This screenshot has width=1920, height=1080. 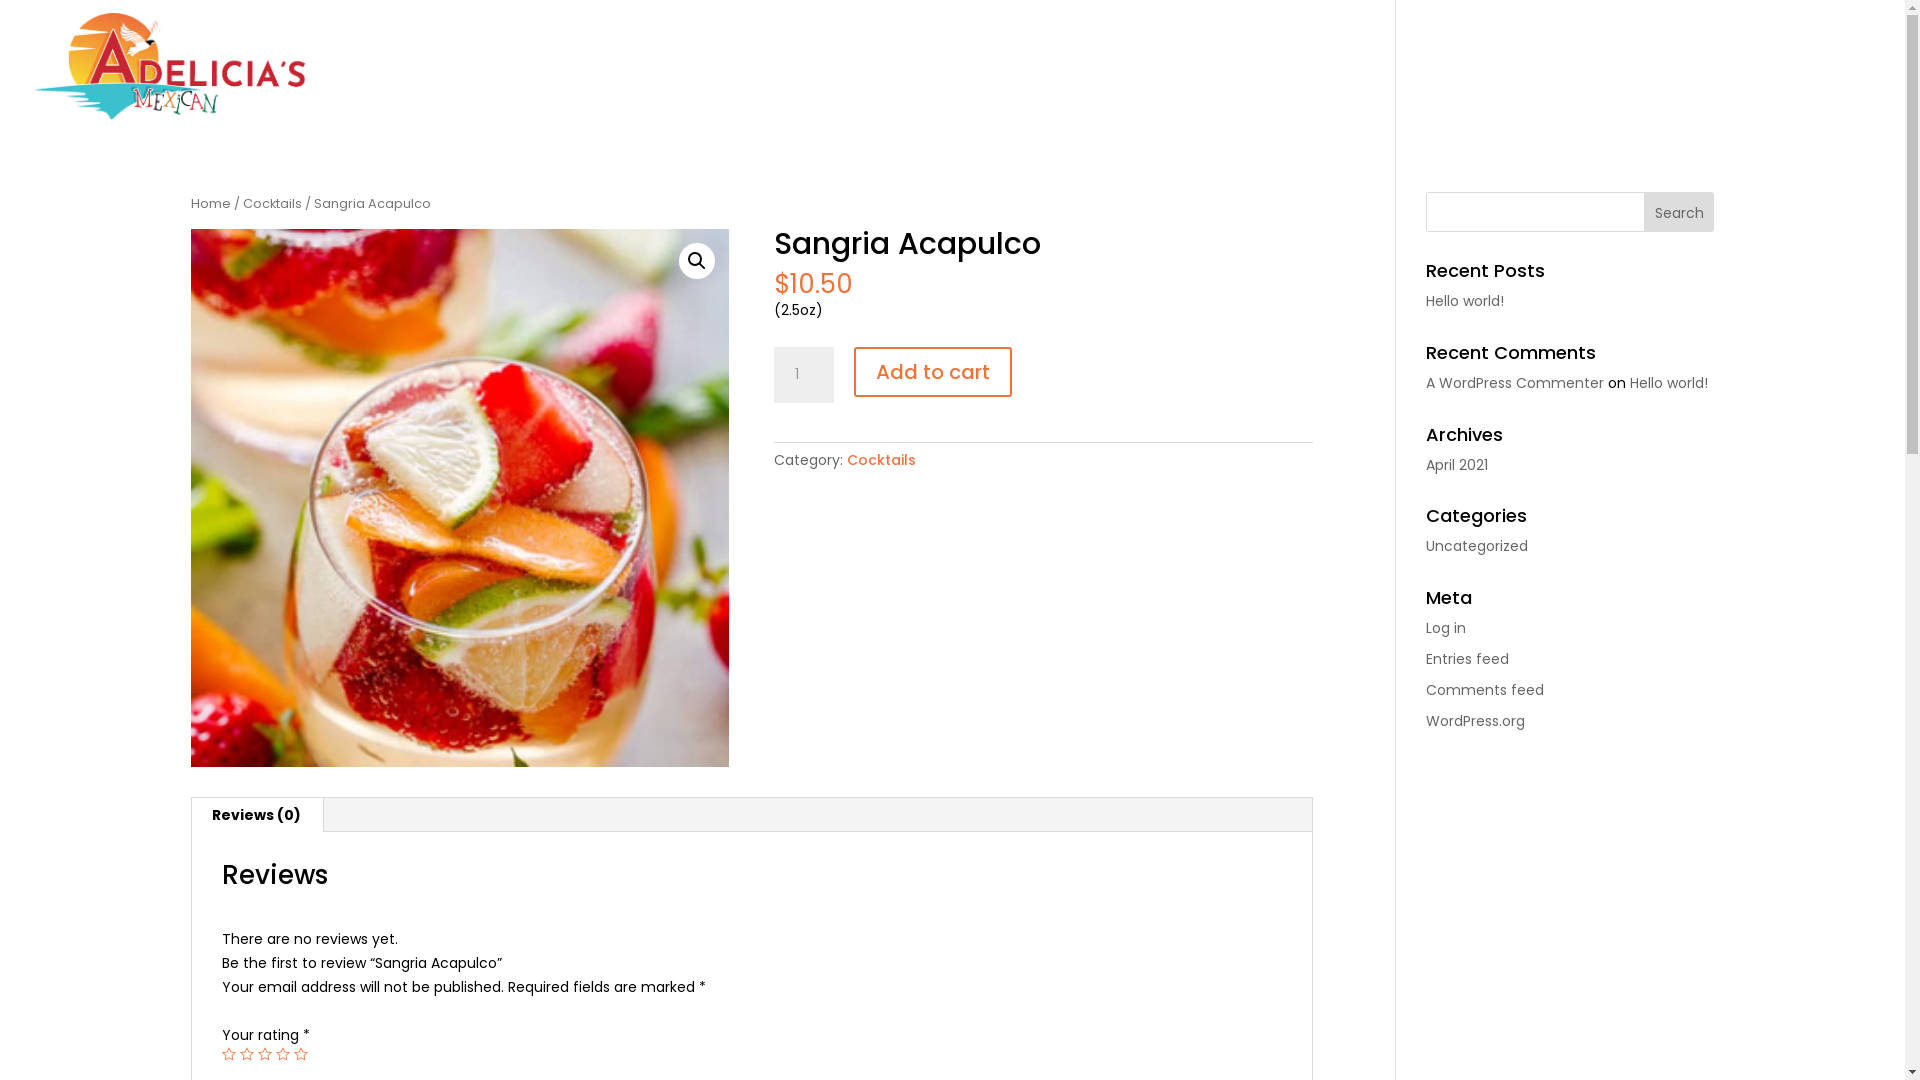 I want to click on Entries feed, so click(x=1468, y=659).